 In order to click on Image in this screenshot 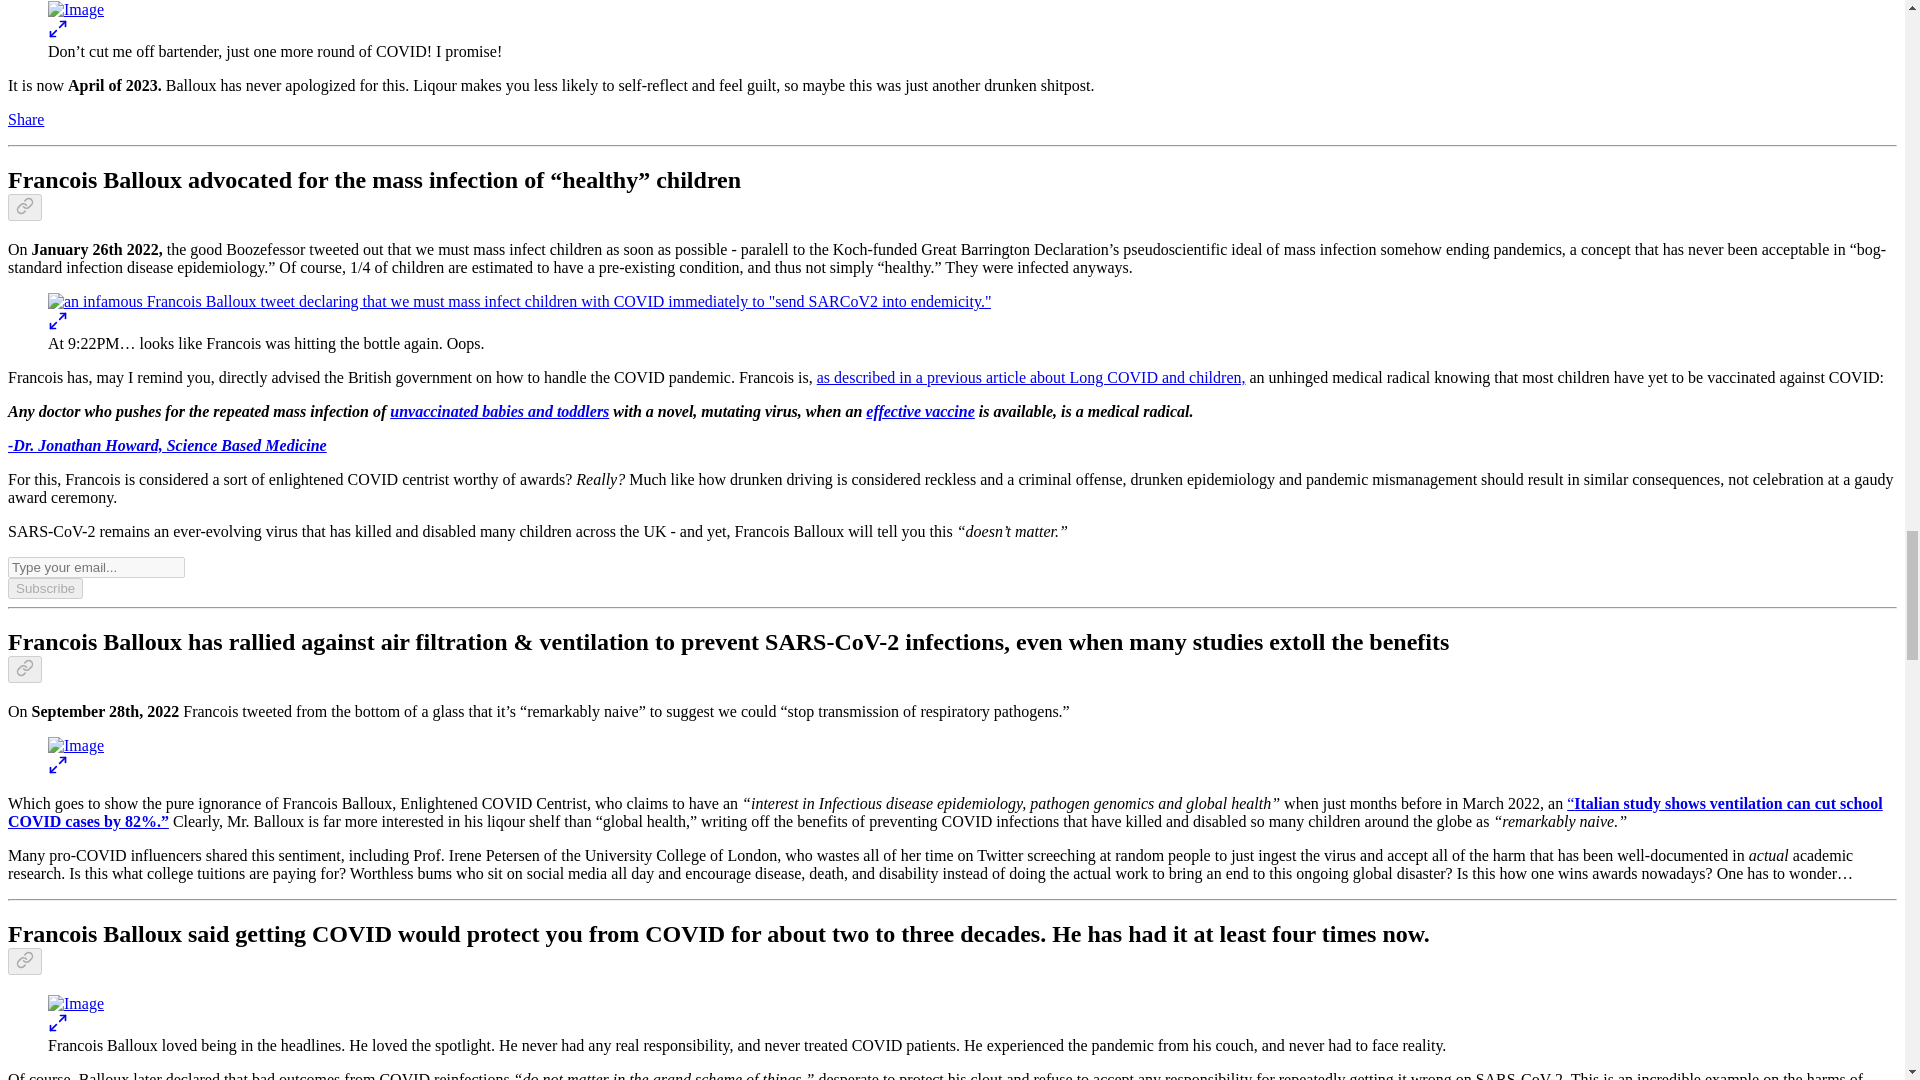, I will do `click(76, 745)`.